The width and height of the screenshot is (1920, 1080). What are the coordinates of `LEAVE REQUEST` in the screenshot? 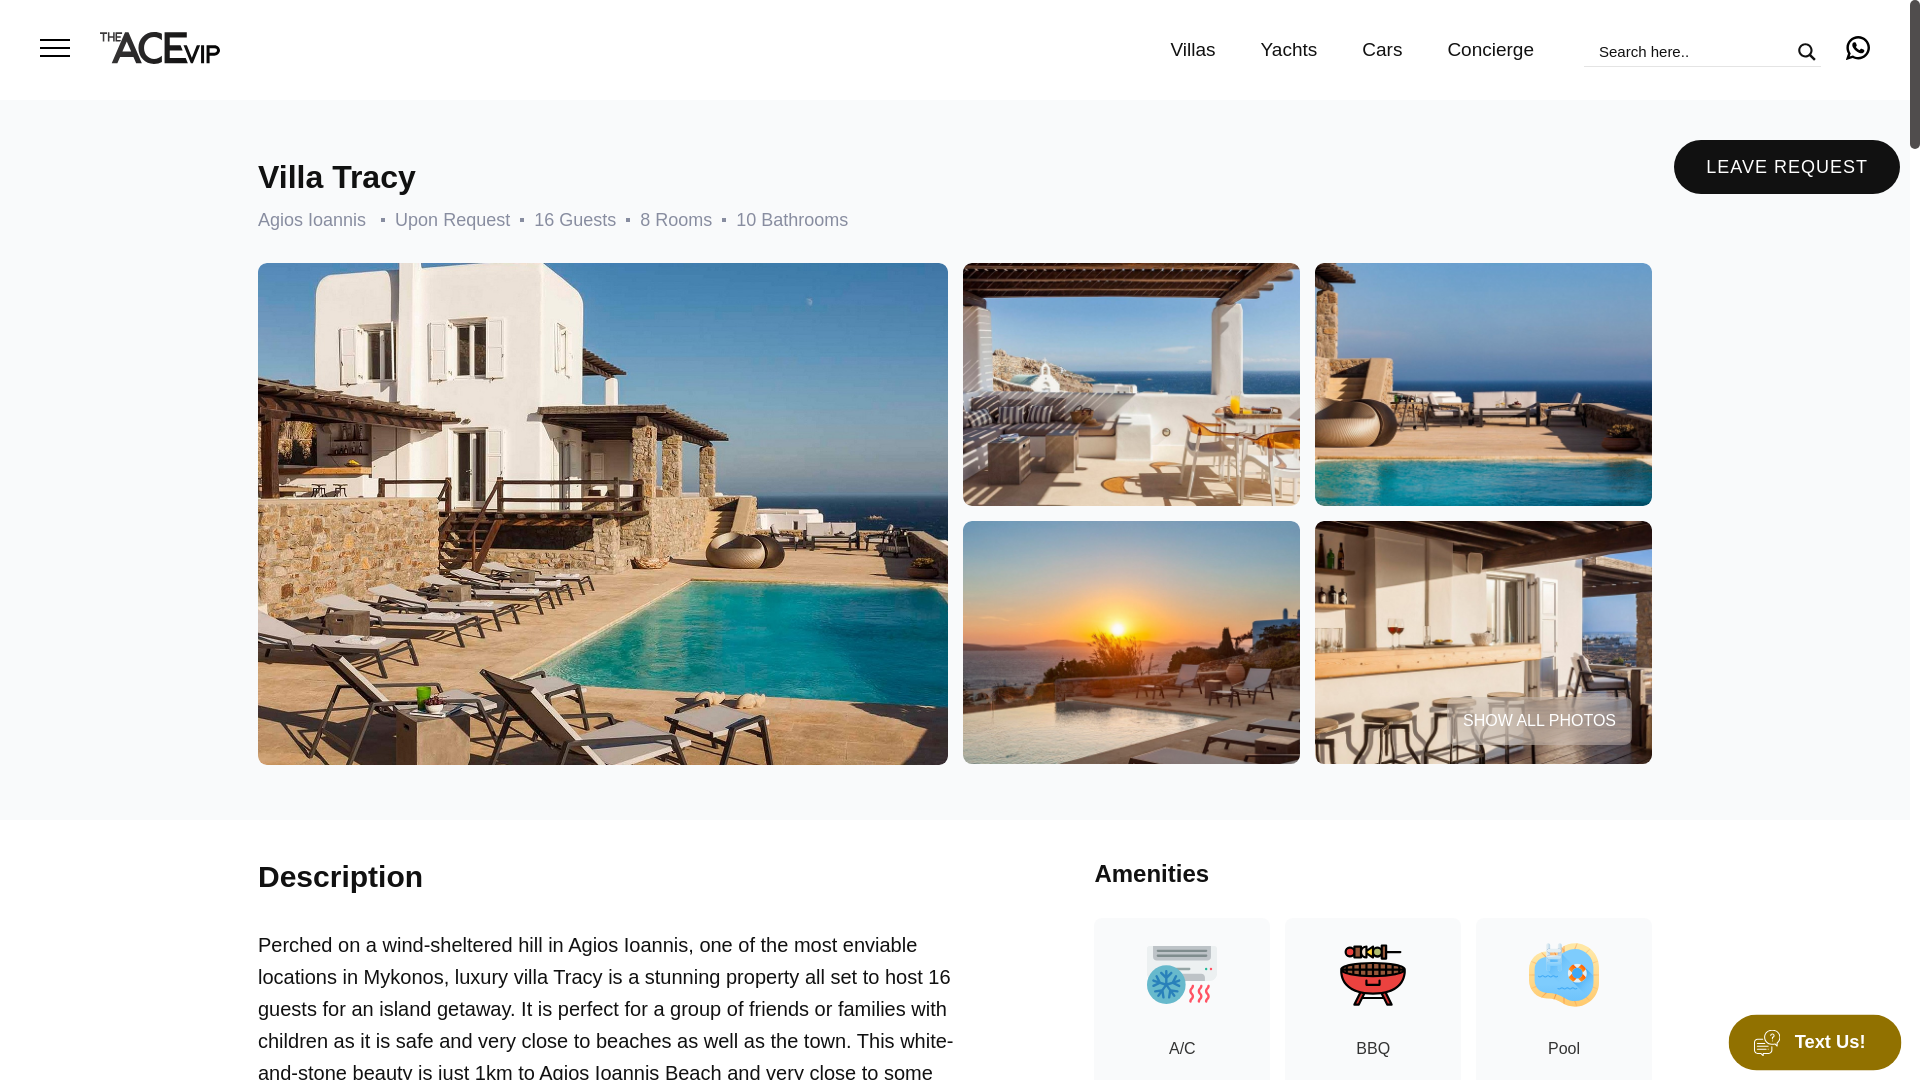 It's located at (1787, 167).